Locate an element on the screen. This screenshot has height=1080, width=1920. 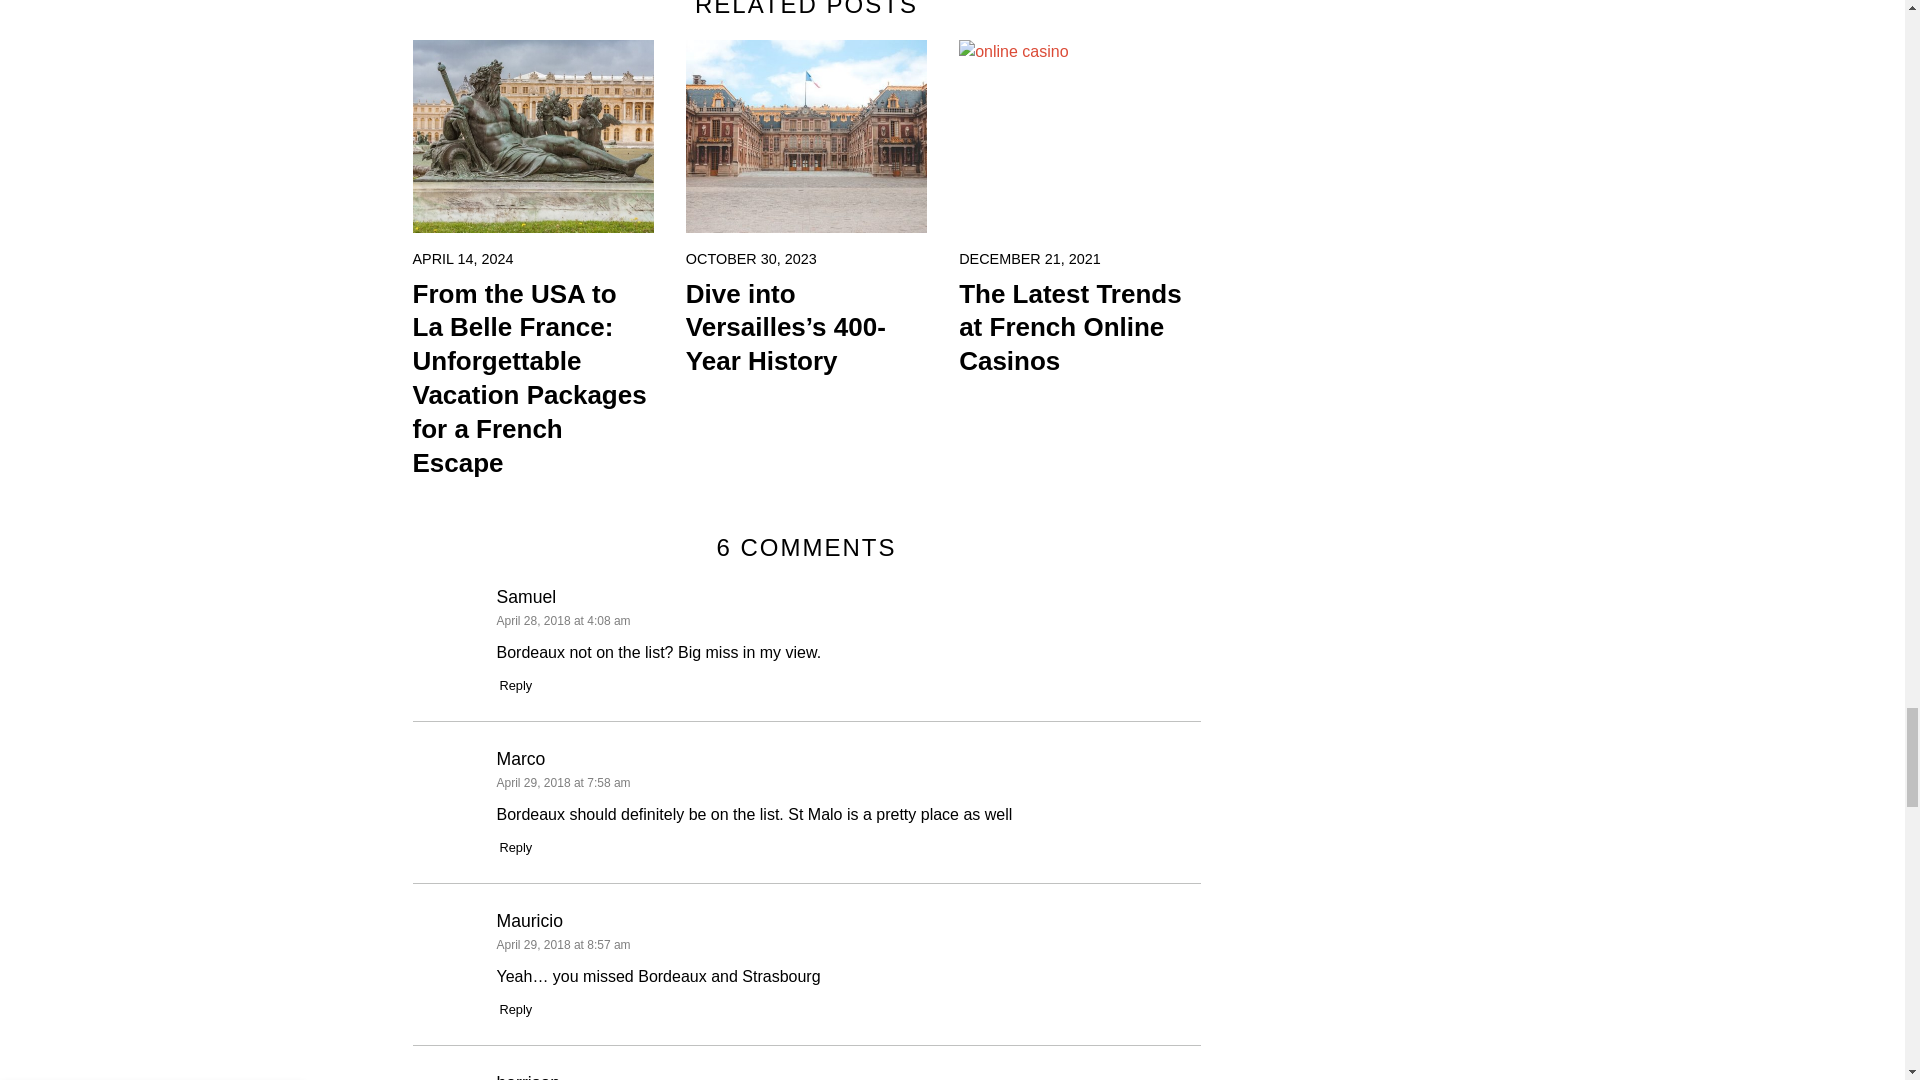
14 Apr, 2024 22:38:13 is located at coordinates (462, 258).